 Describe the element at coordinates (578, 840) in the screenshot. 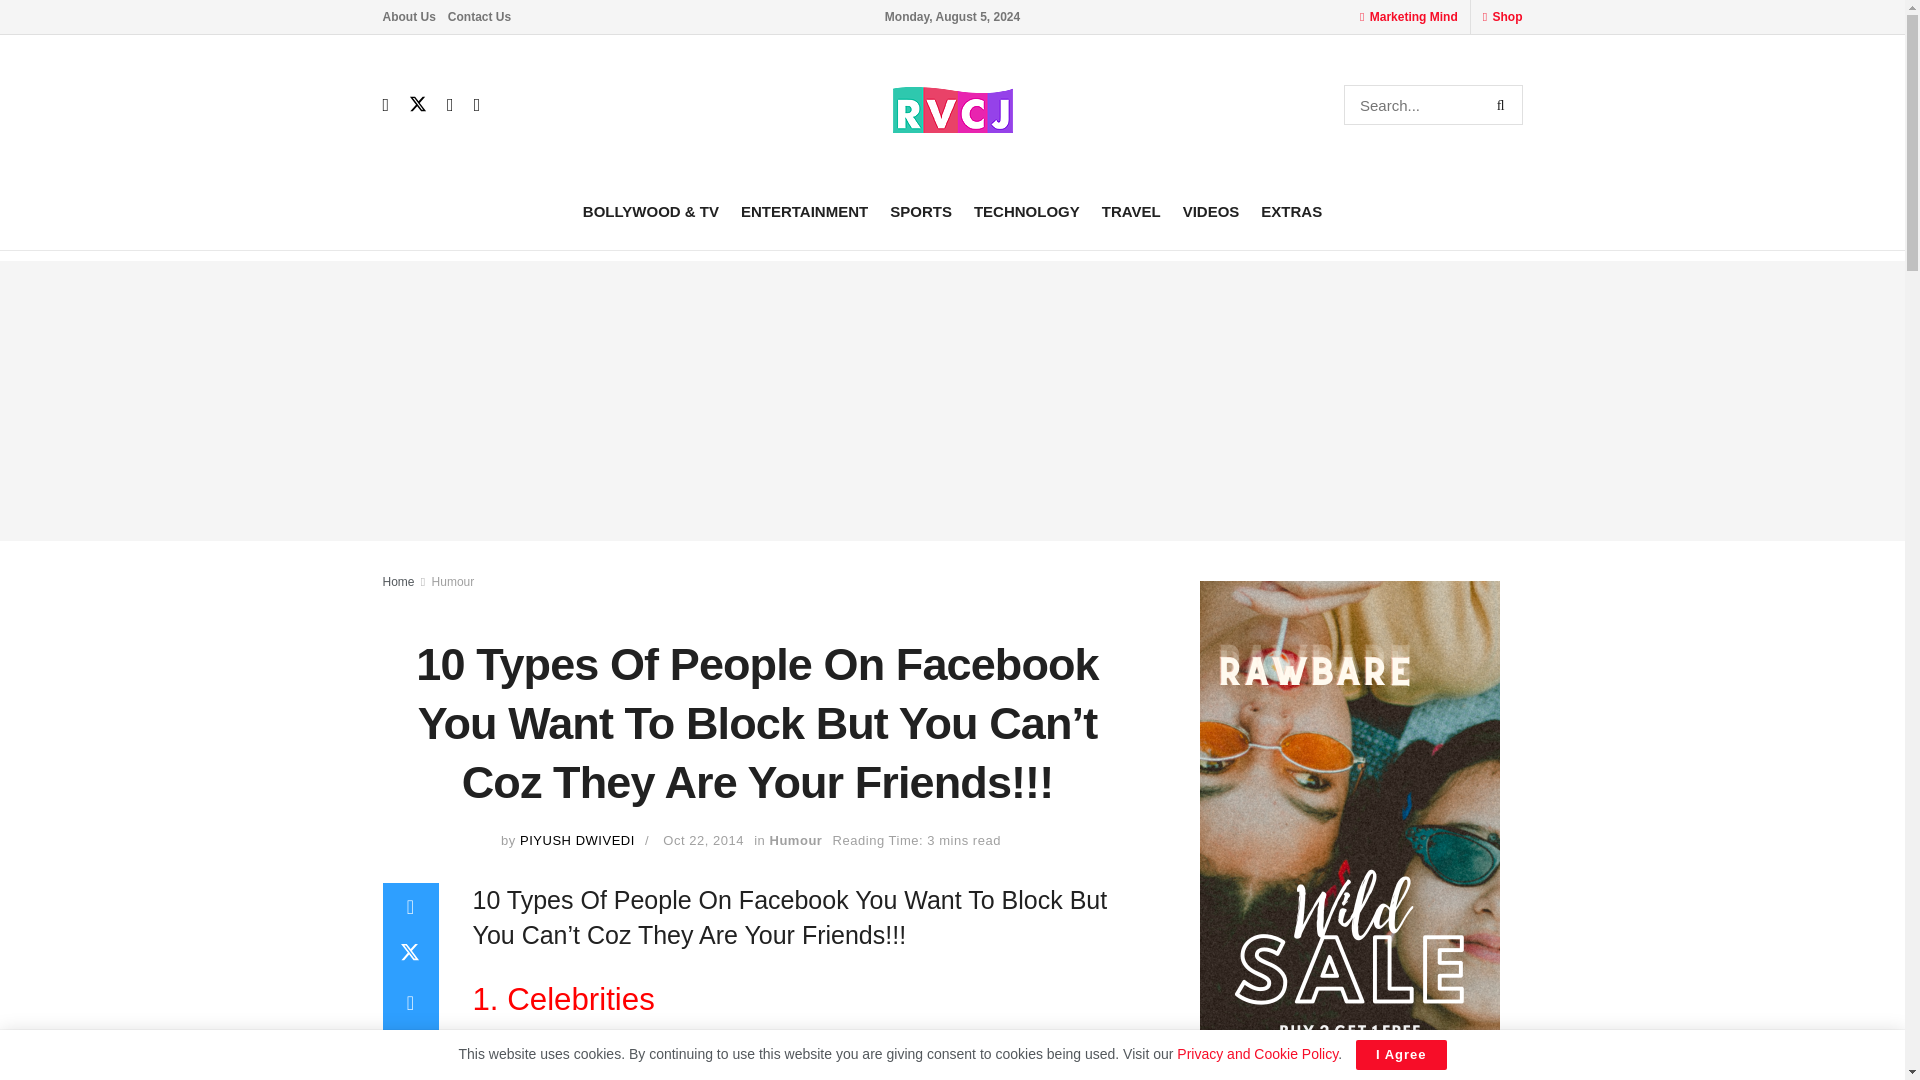

I see `PIYUSH DWIVEDI` at that location.